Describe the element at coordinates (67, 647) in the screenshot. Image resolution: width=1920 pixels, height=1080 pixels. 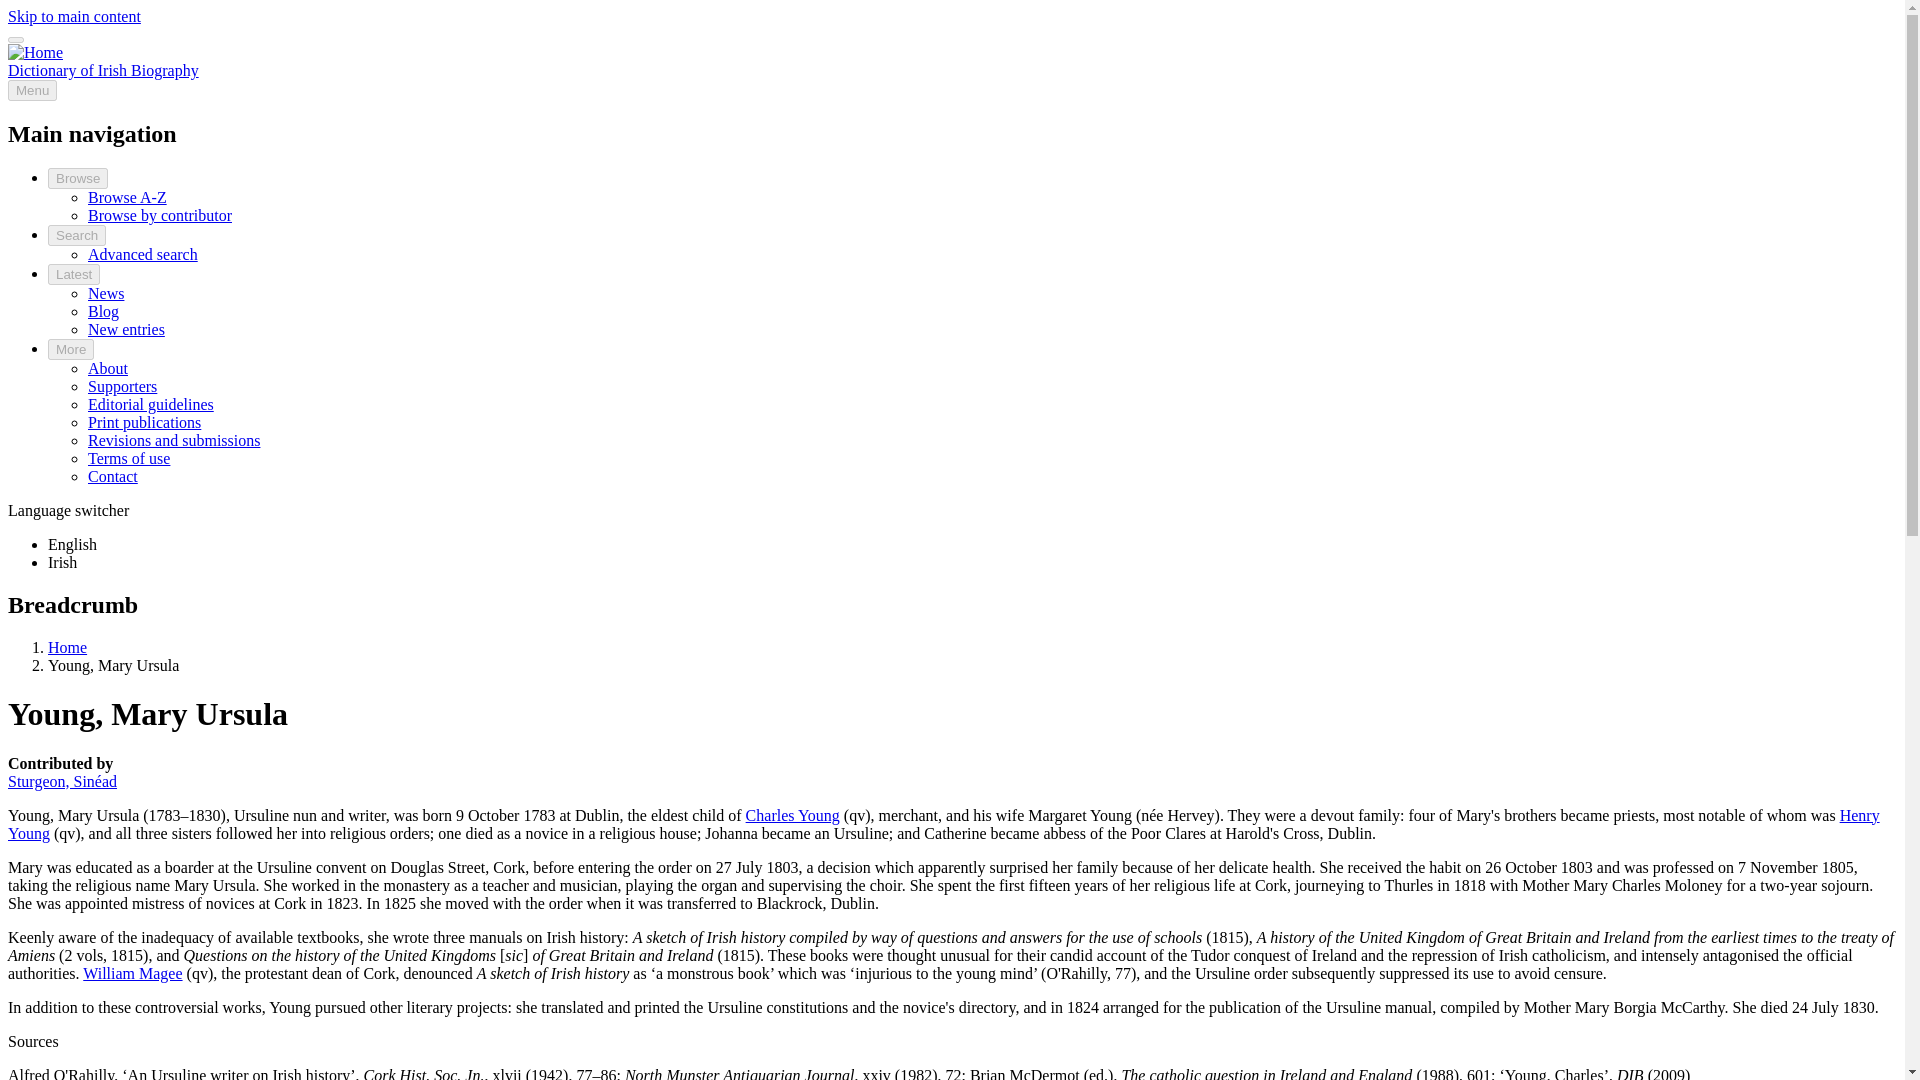
I see `Home` at that location.